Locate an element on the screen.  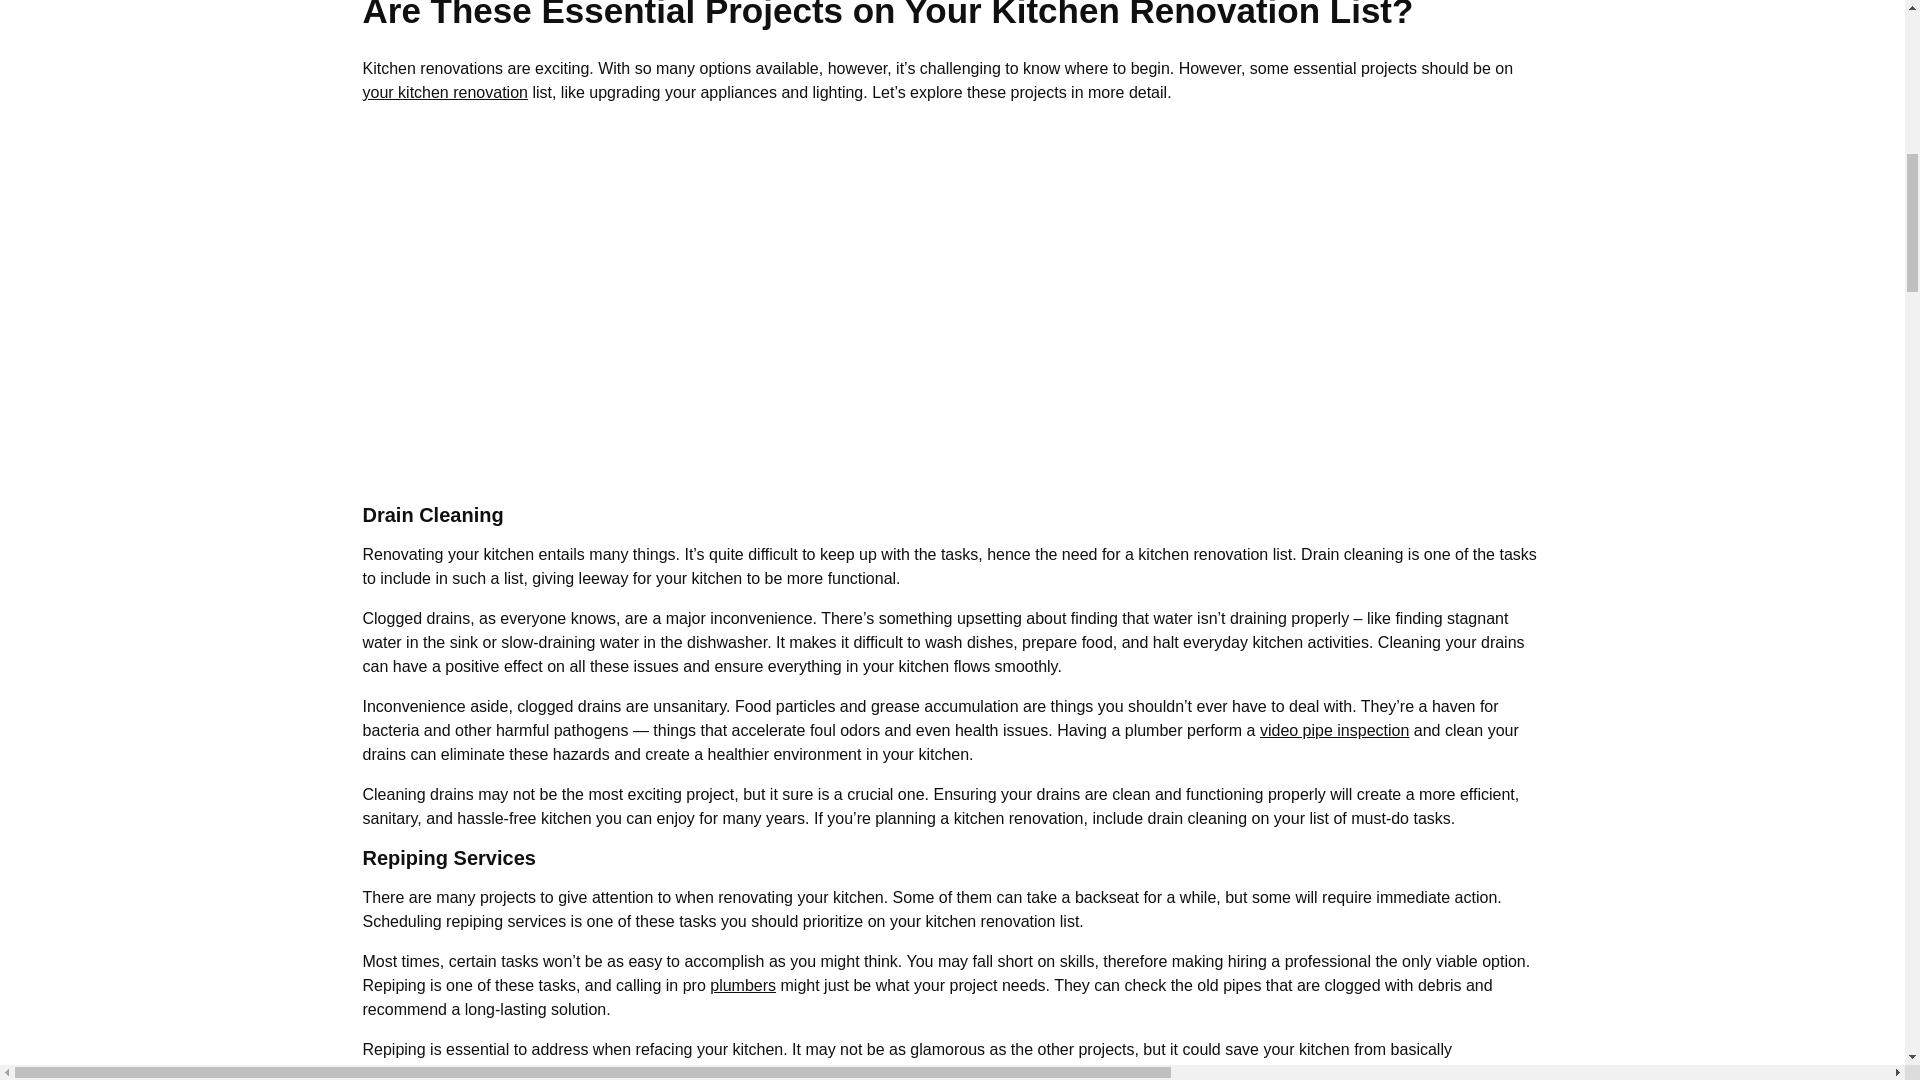
The essential kitchen renovation checklist is located at coordinates (682, 300).